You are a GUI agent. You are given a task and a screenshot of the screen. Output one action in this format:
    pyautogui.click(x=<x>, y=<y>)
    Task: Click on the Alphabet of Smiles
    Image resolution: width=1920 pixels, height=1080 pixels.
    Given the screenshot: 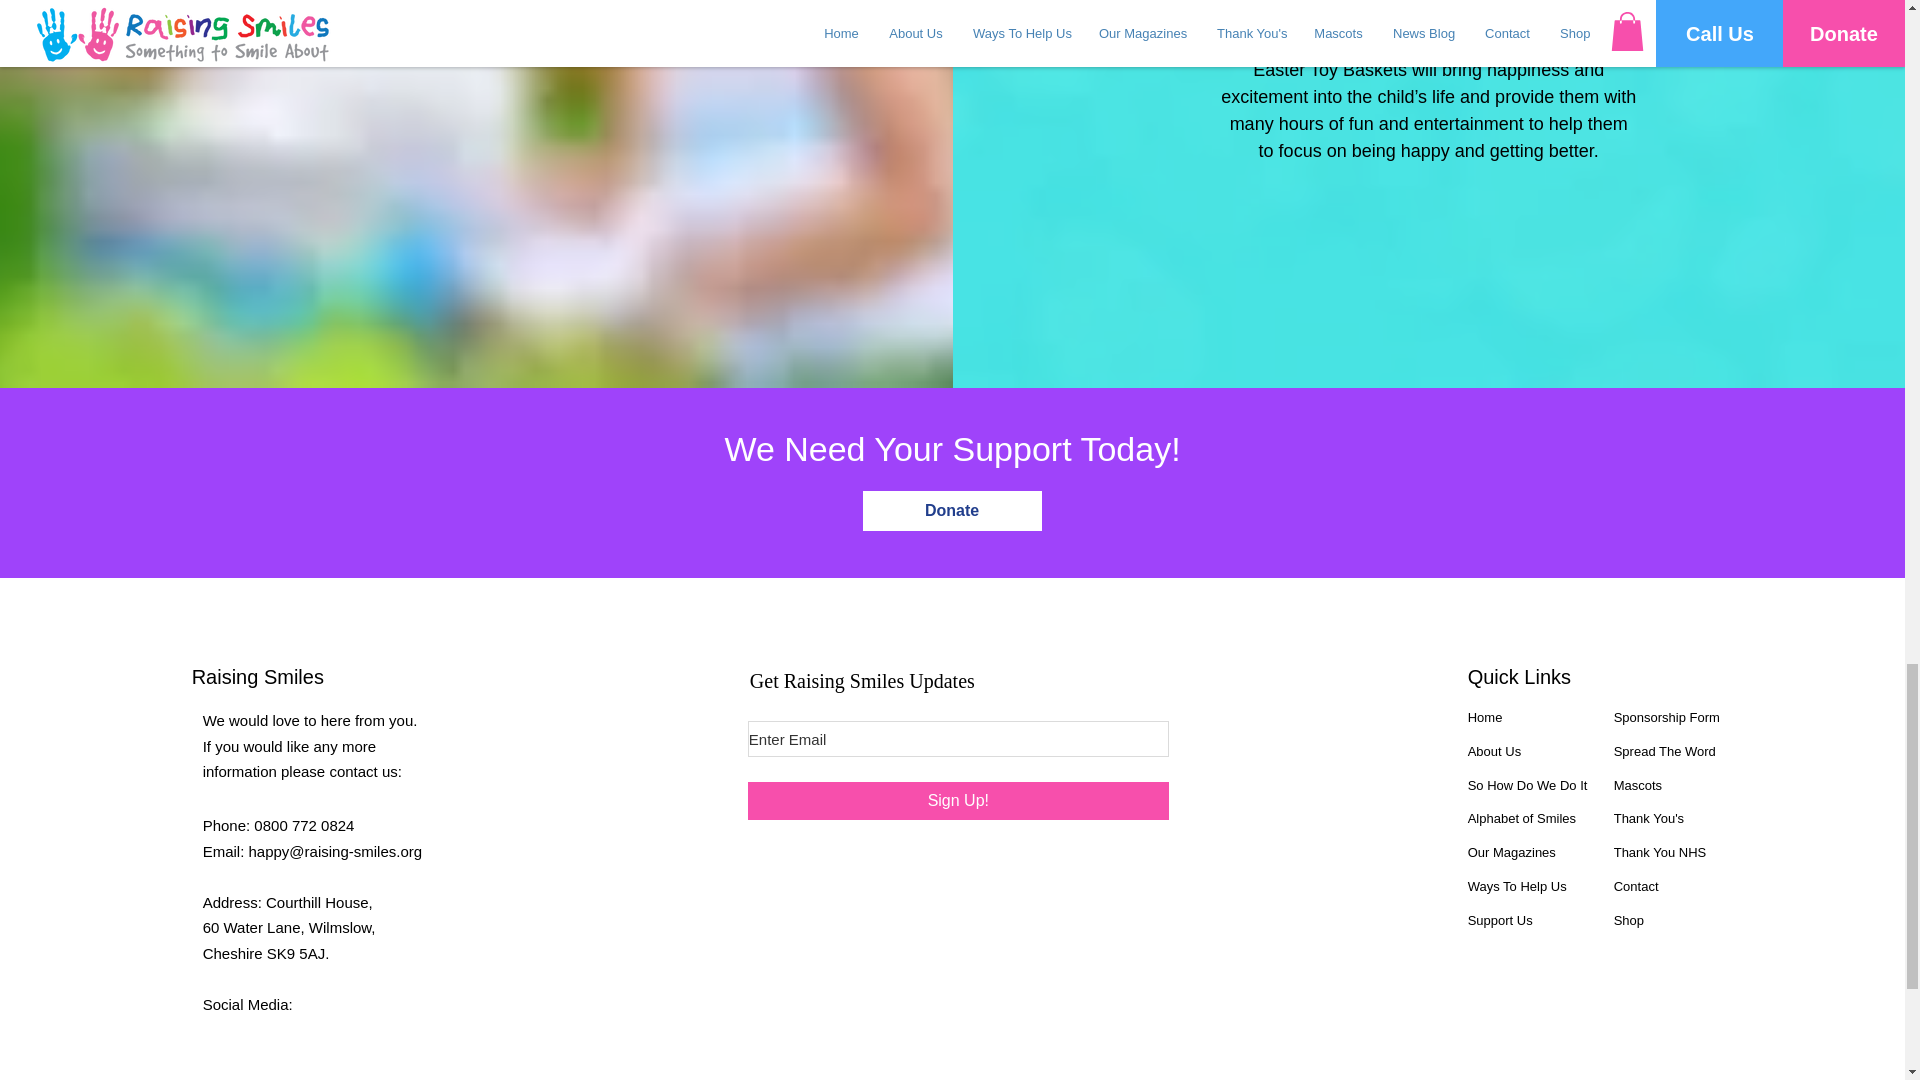 What is the action you would take?
    pyautogui.click(x=1522, y=818)
    